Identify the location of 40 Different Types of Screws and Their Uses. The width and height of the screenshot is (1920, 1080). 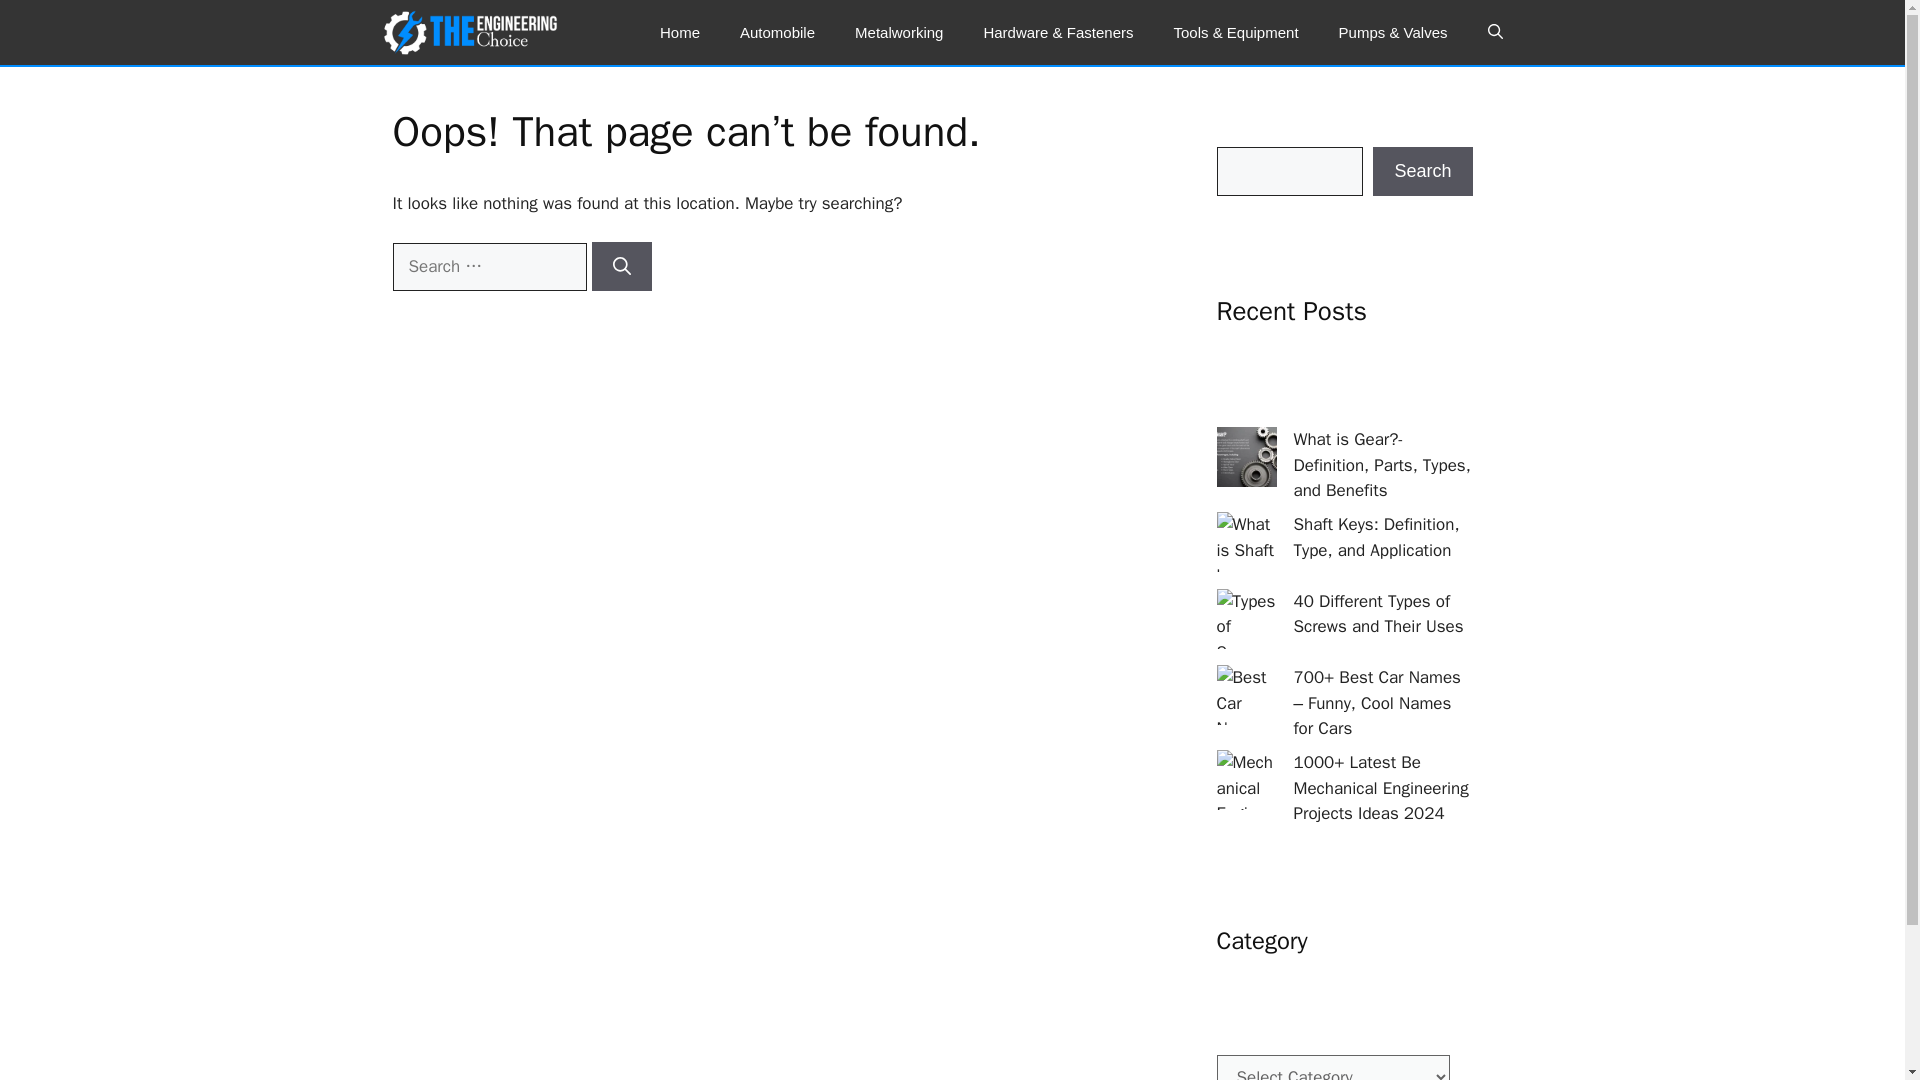
(1378, 614).